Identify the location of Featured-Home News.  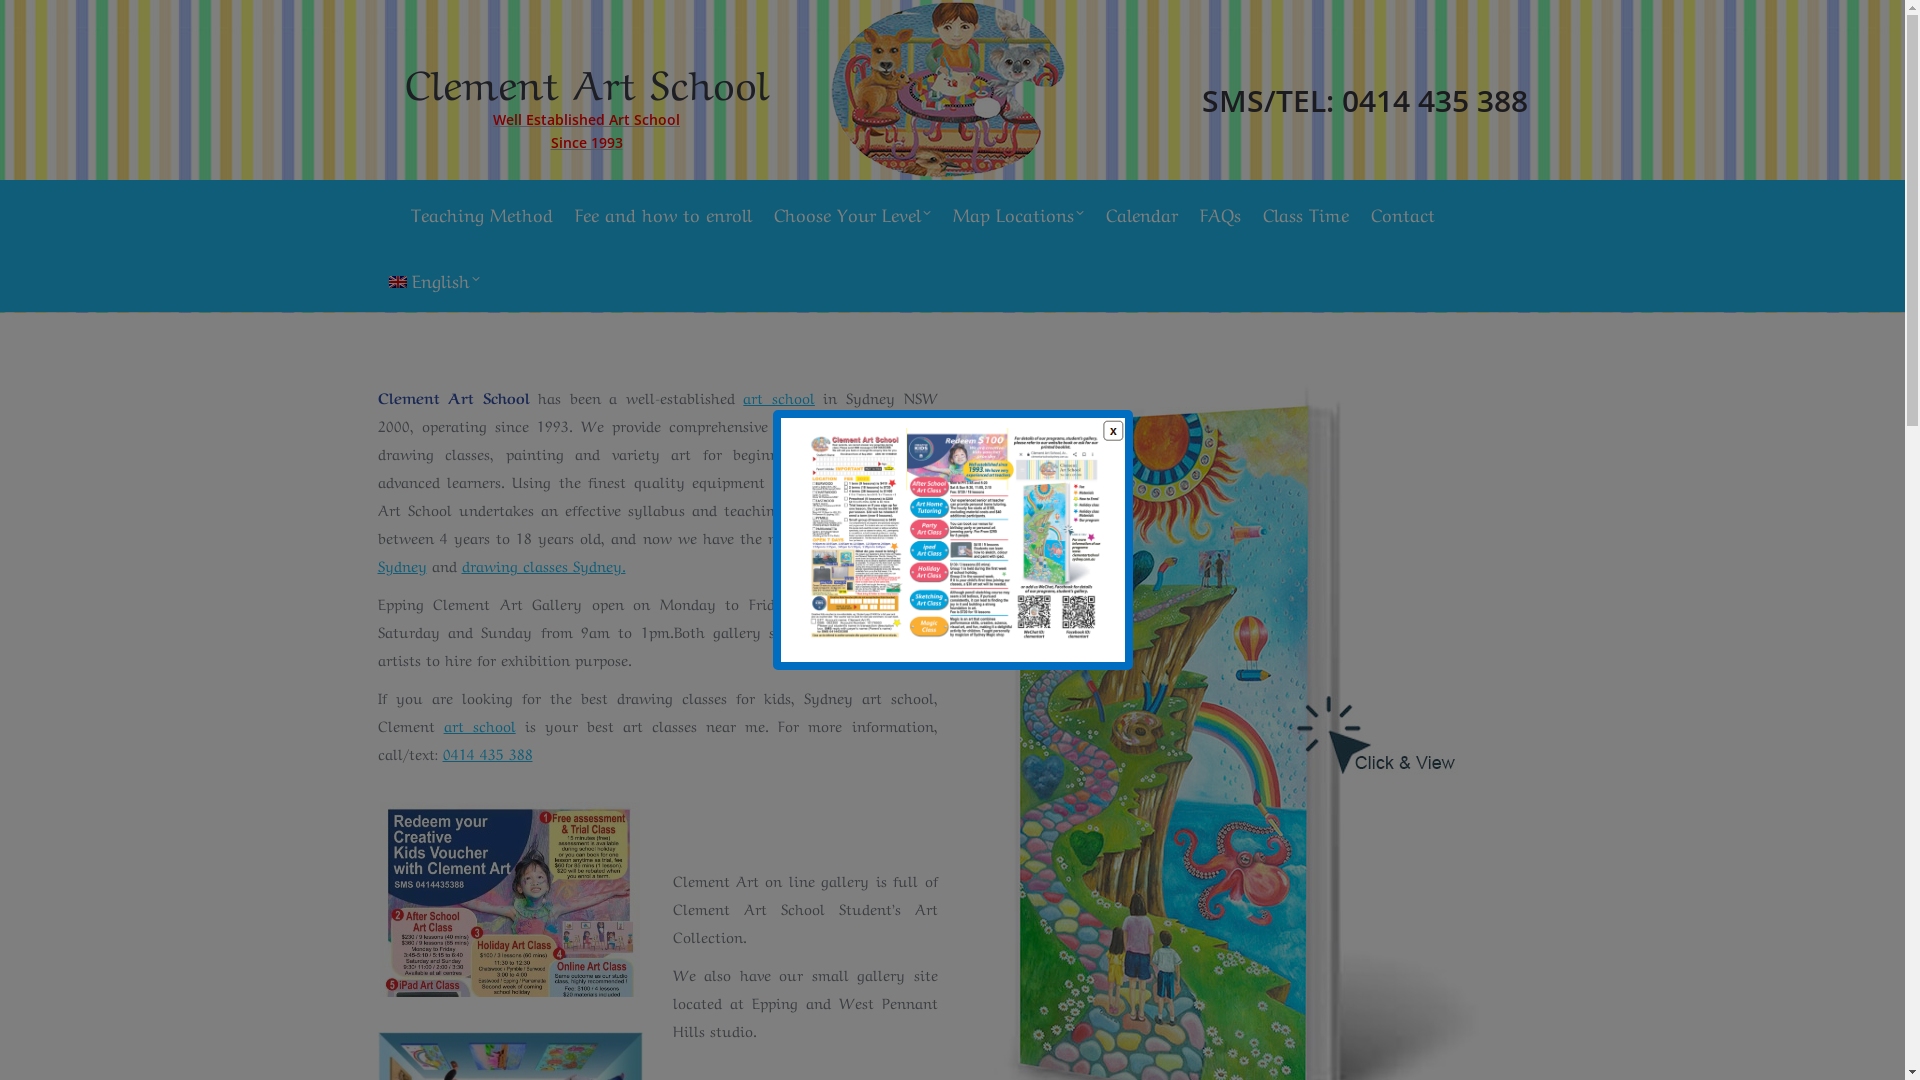
(510, 900).